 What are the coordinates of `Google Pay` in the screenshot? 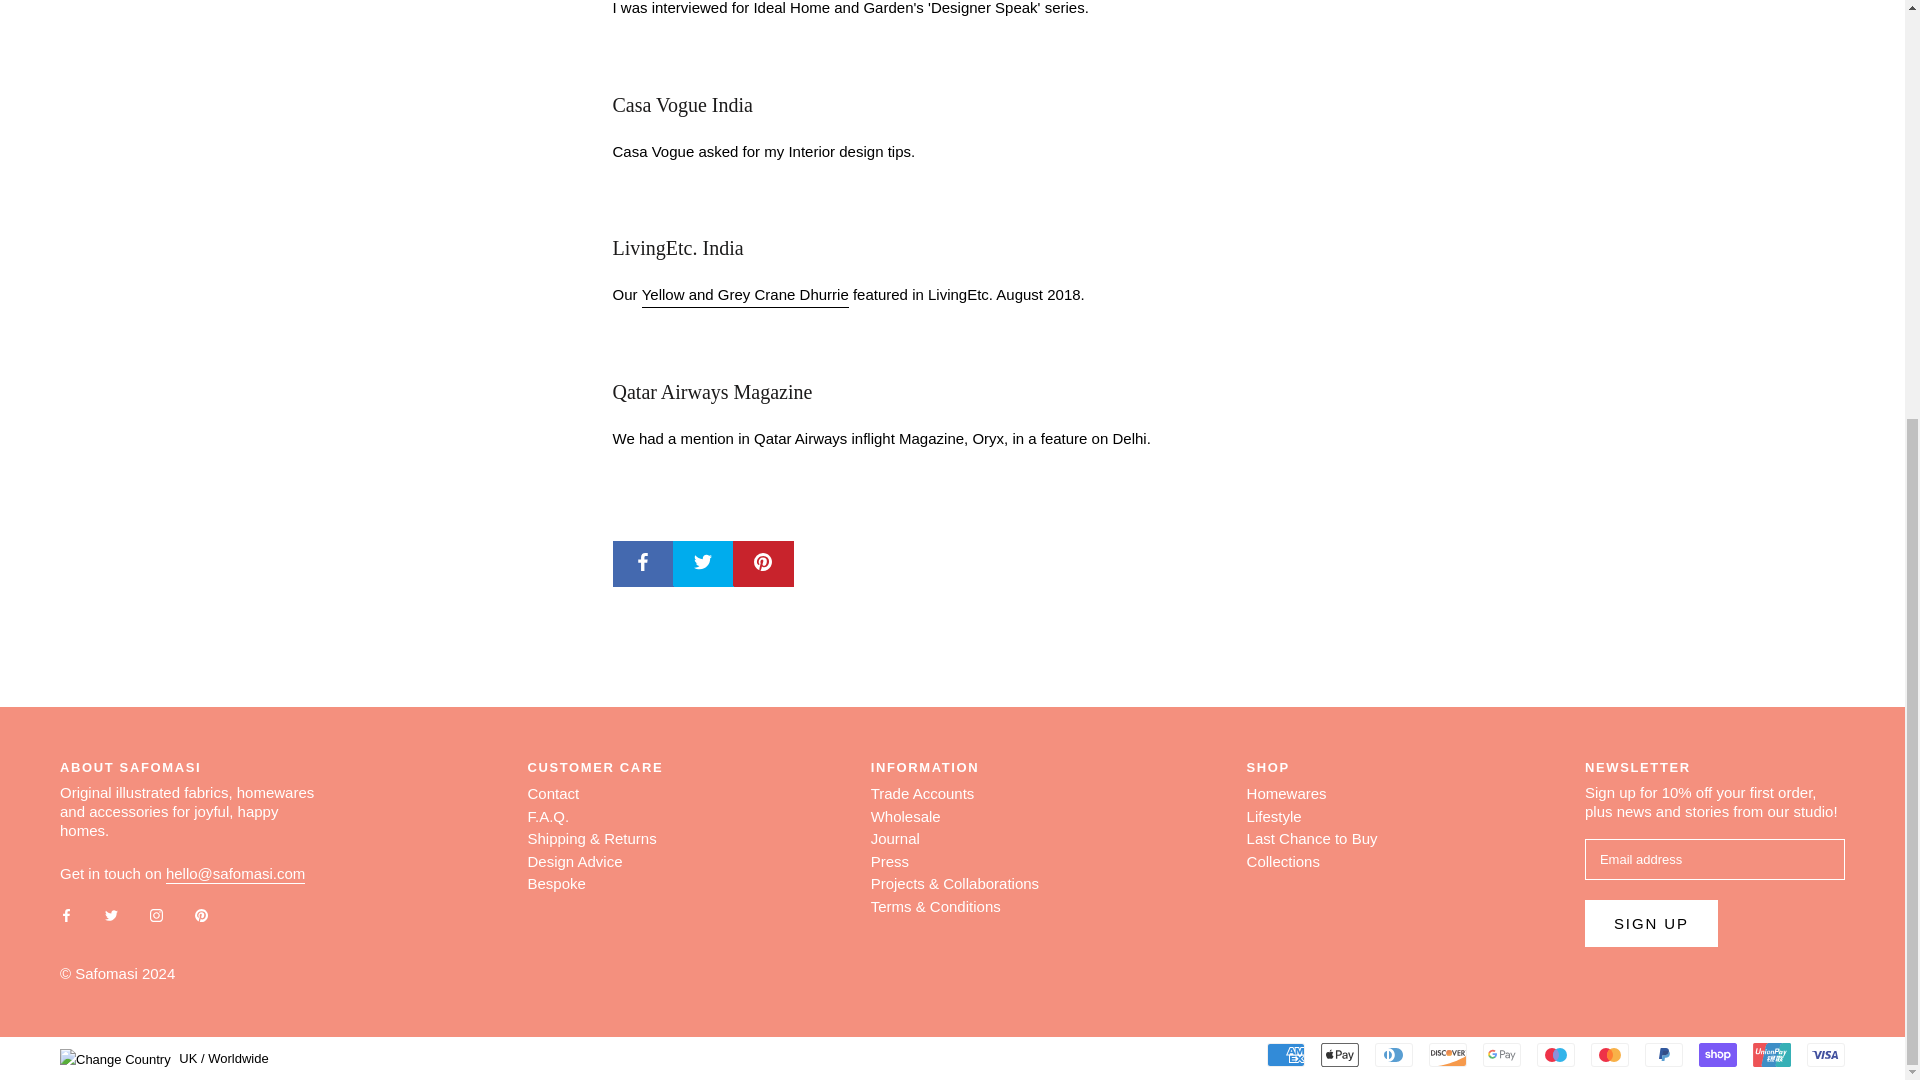 It's located at (1501, 1055).